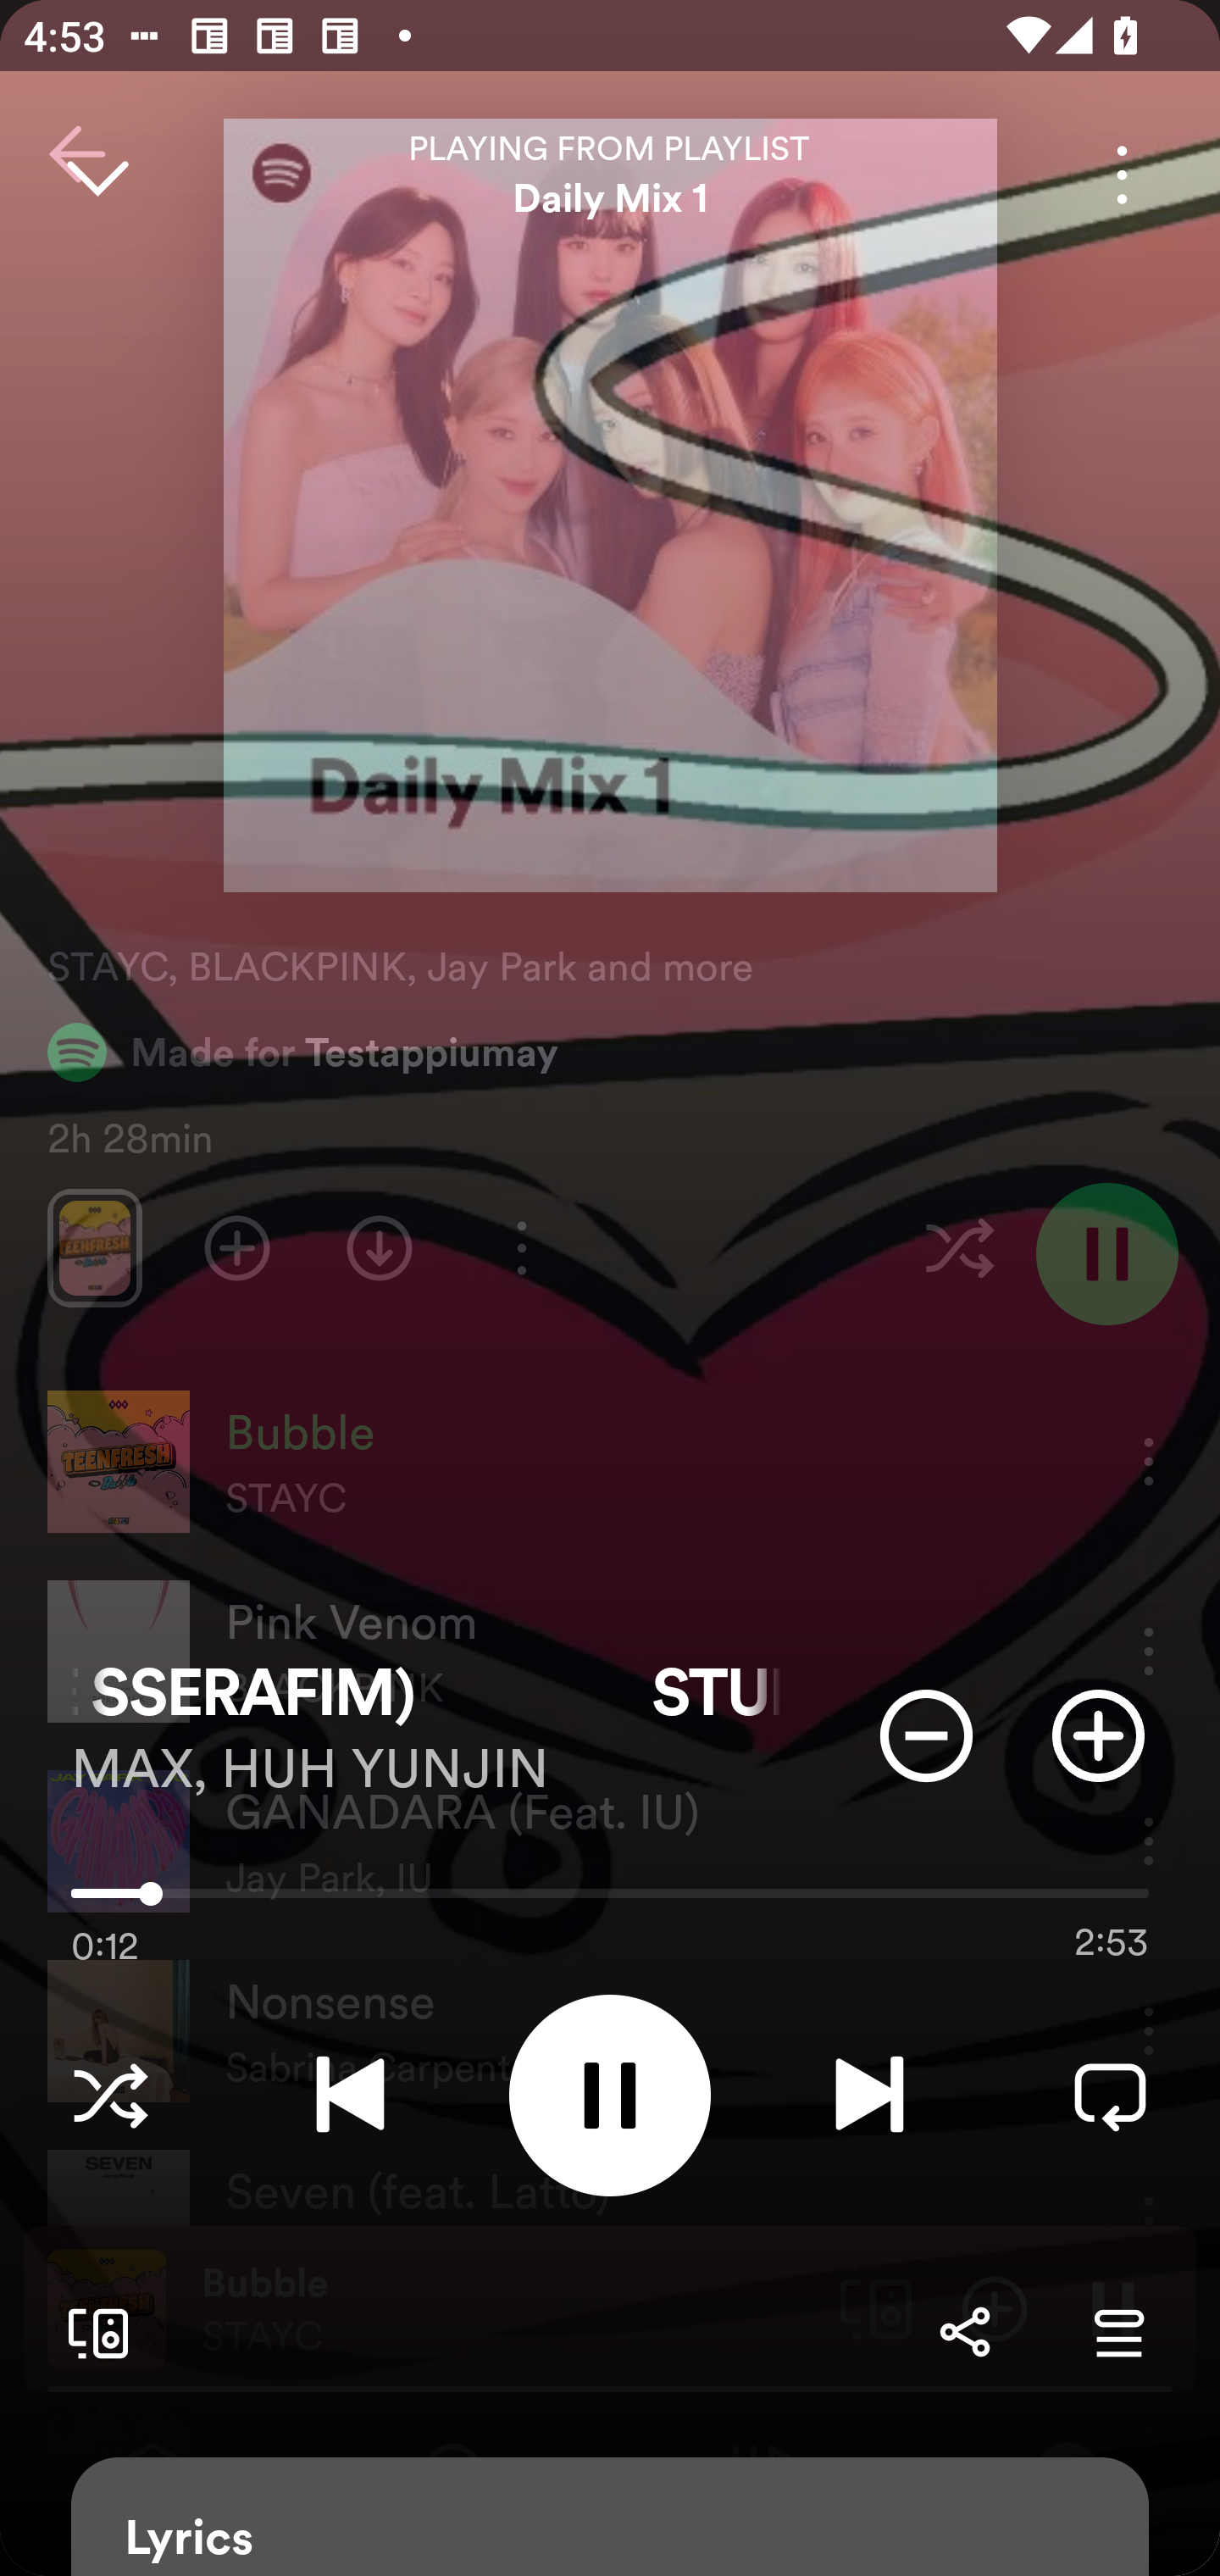 The width and height of the screenshot is (1220, 2576). I want to click on Go to Queue, so click(1118, 2332).